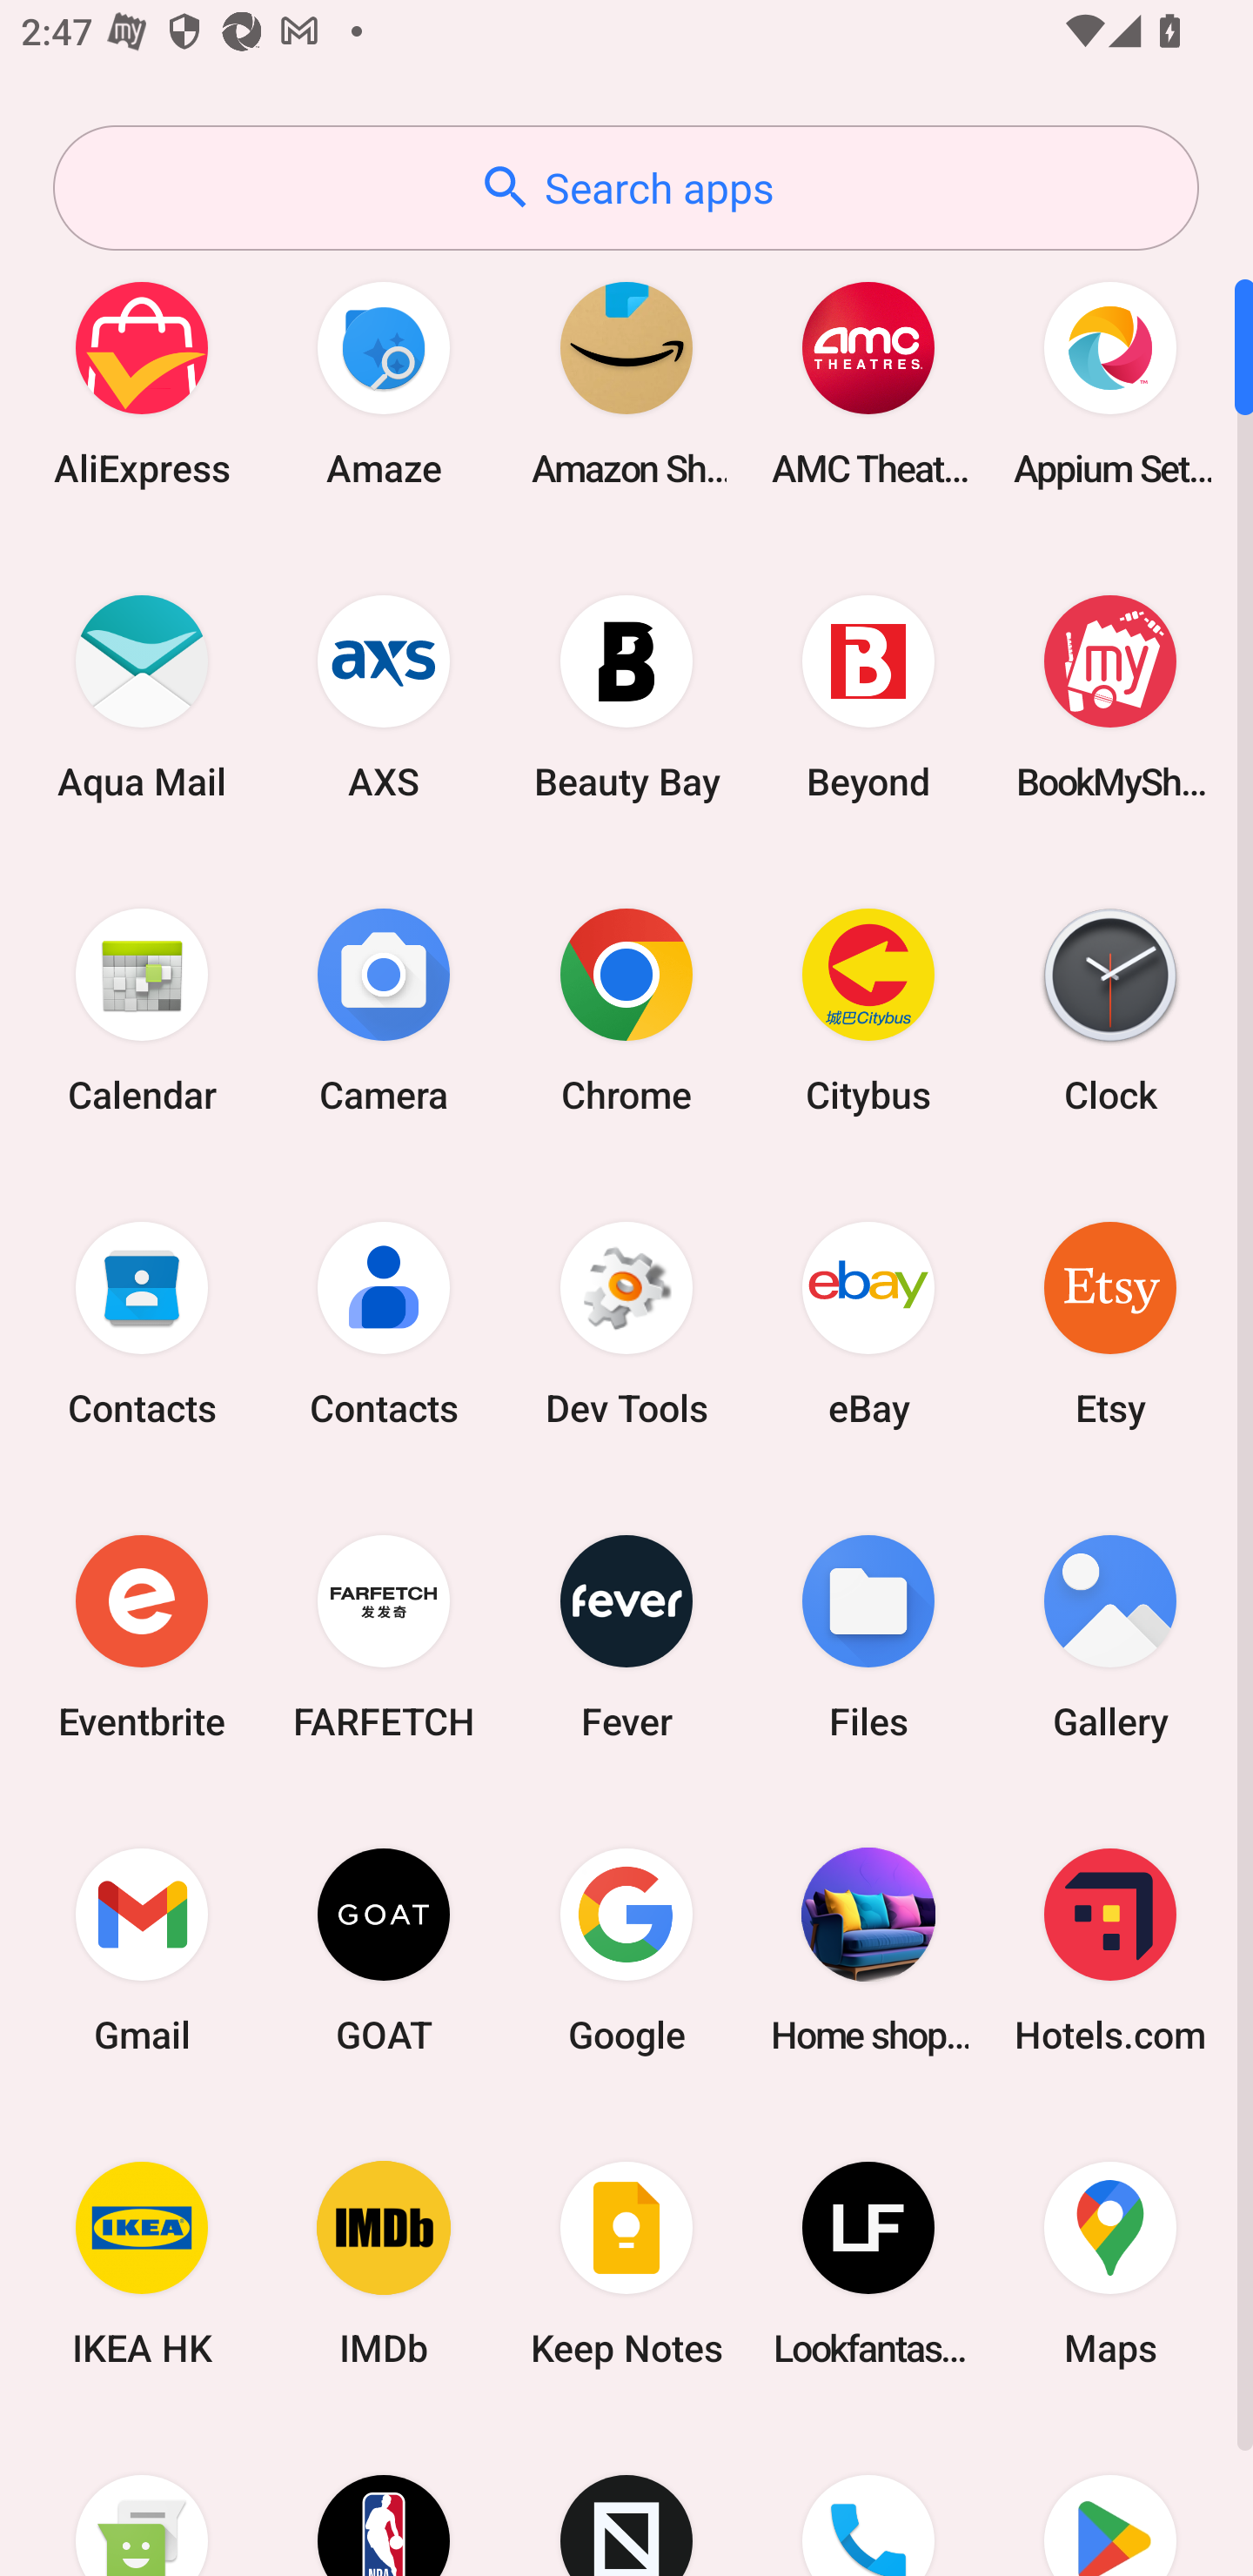  Describe the element at coordinates (142, 2499) in the screenshot. I see `Messaging` at that location.